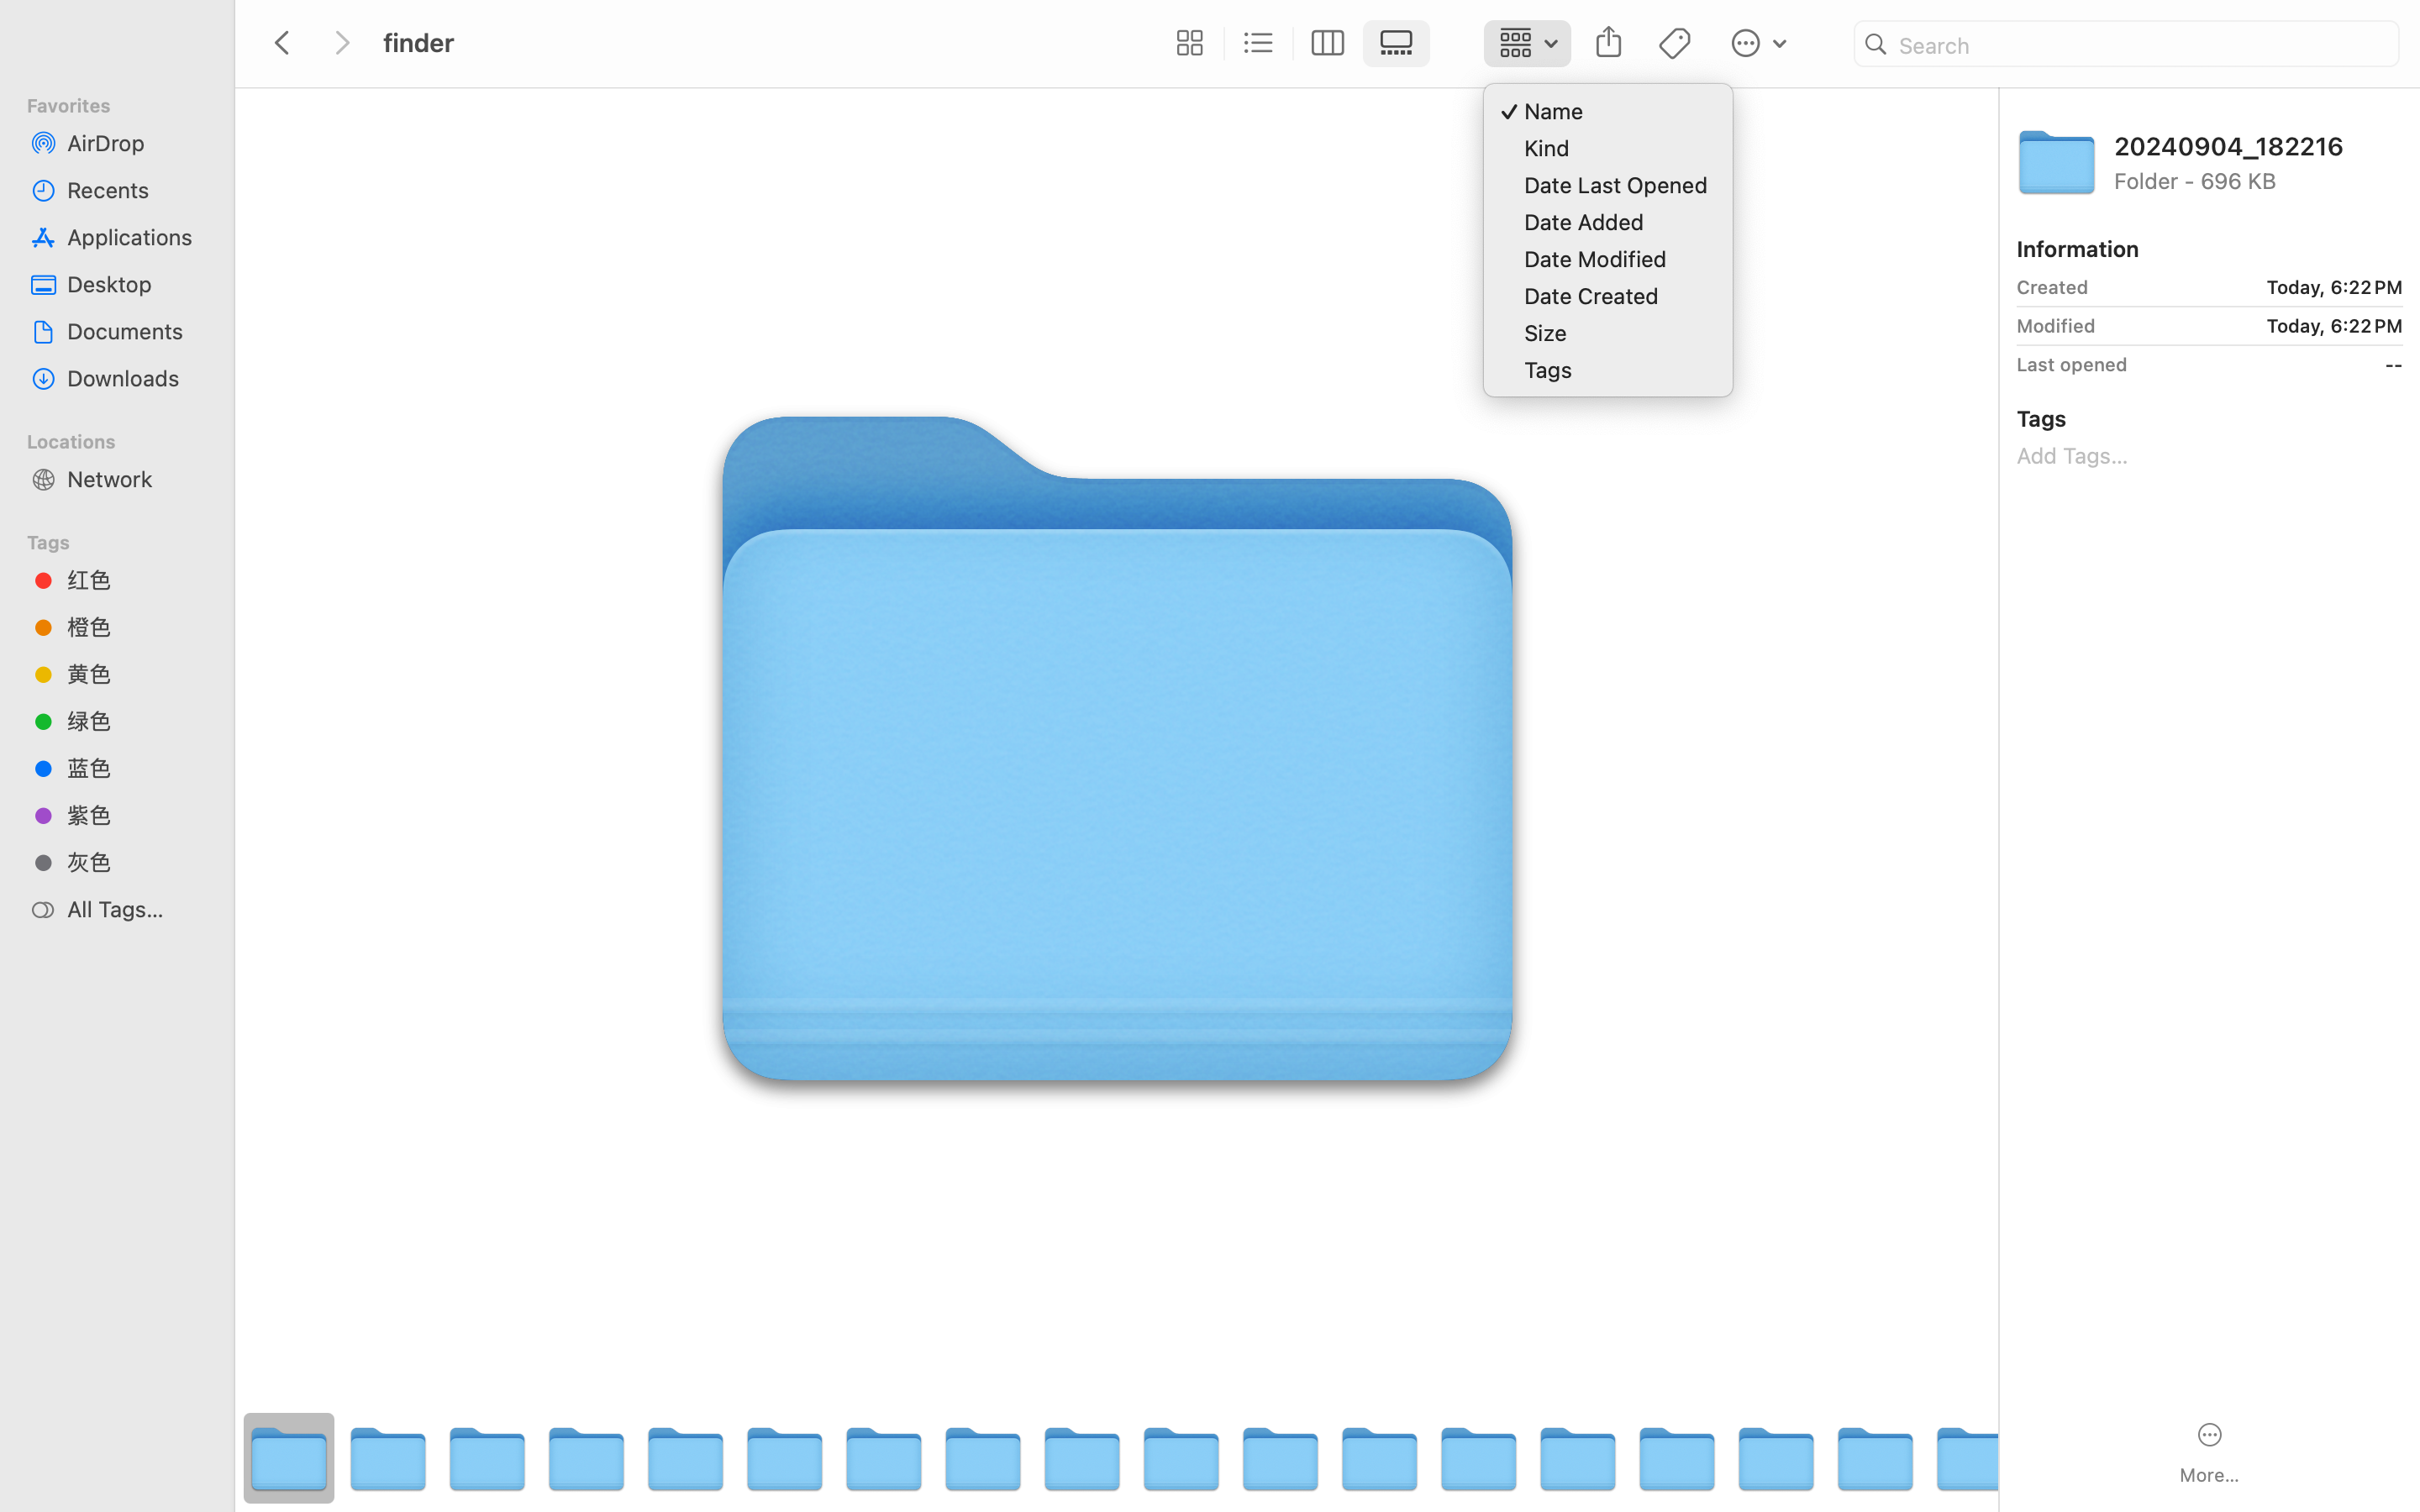 The image size is (2420, 1512). Describe the element at coordinates (2053, 287) in the screenshot. I see `Created` at that location.